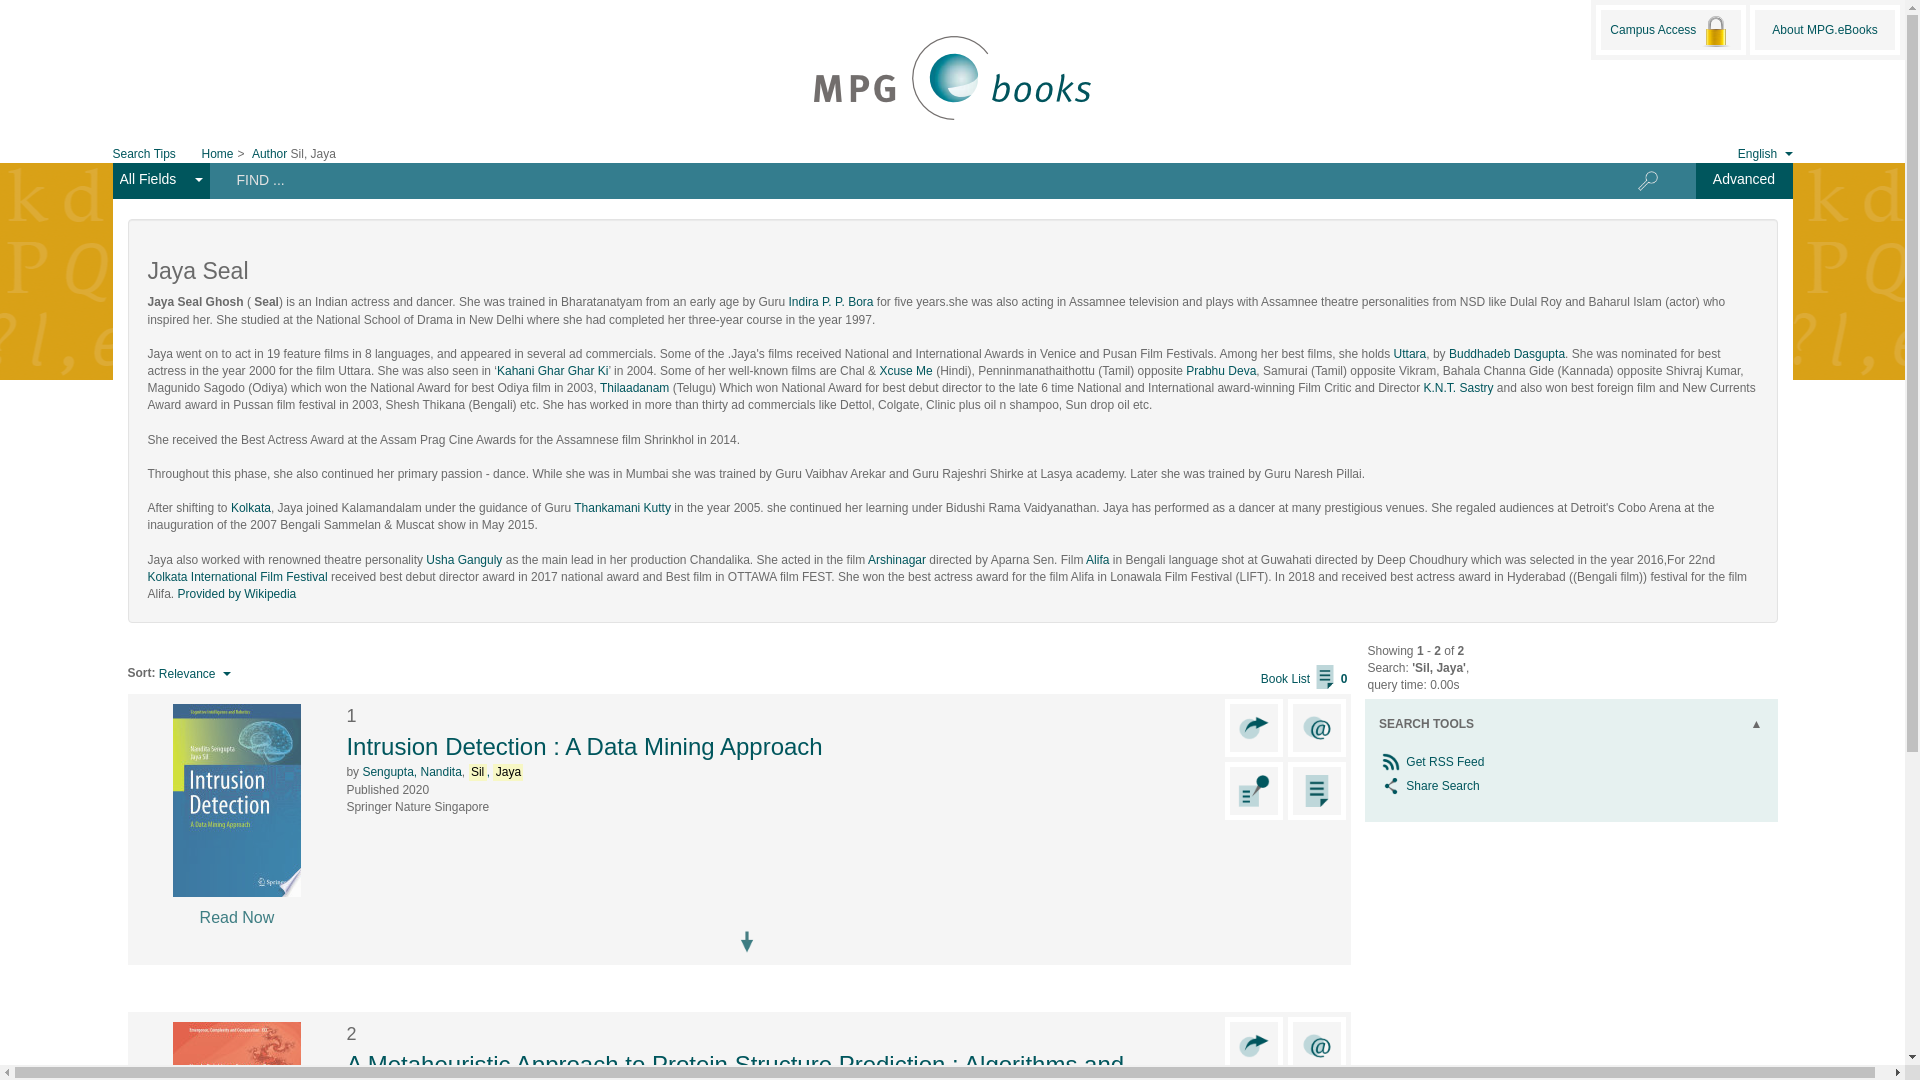 The height and width of the screenshot is (1080, 1920). Describe the element at coordinates (160, 180) in the screenshot. I see `All Fields` at that location.